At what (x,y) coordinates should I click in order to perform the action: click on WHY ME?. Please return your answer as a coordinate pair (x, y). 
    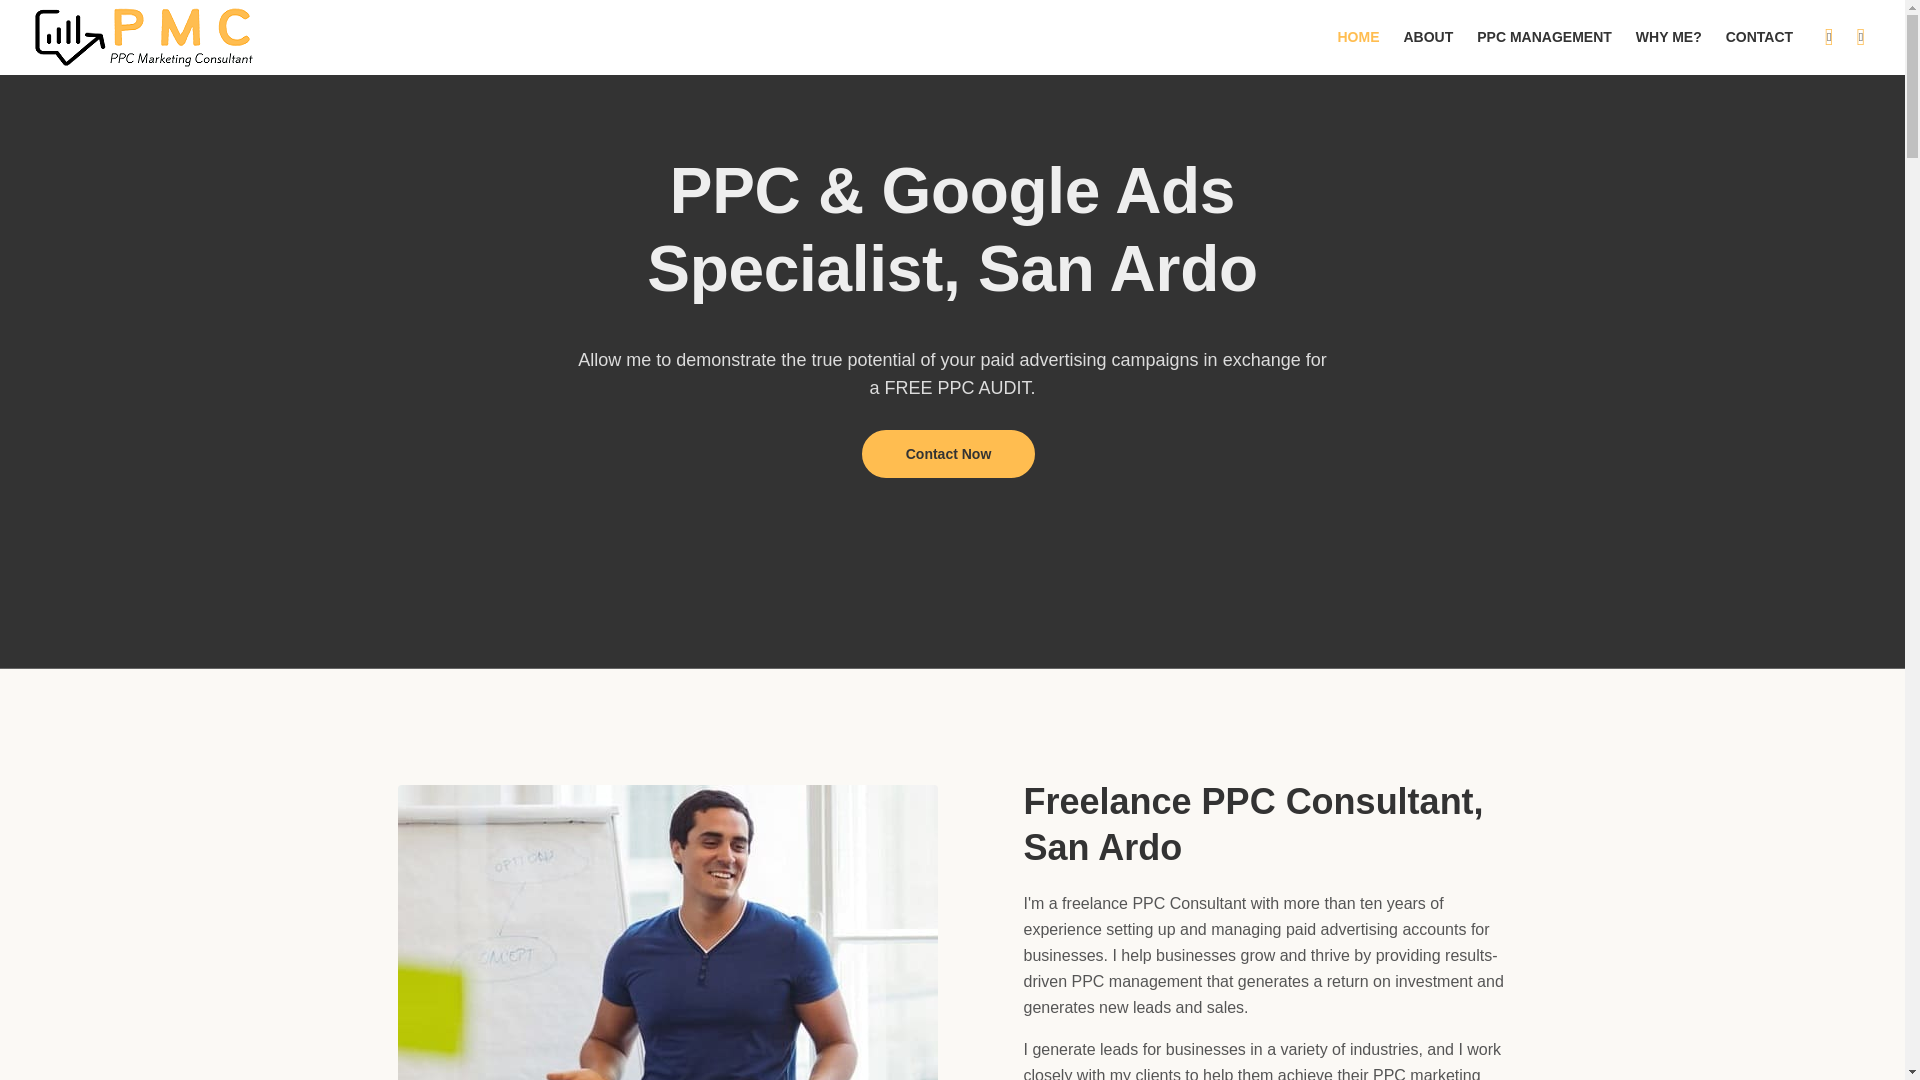
    Looking at the image, I should click on (1669, 36).